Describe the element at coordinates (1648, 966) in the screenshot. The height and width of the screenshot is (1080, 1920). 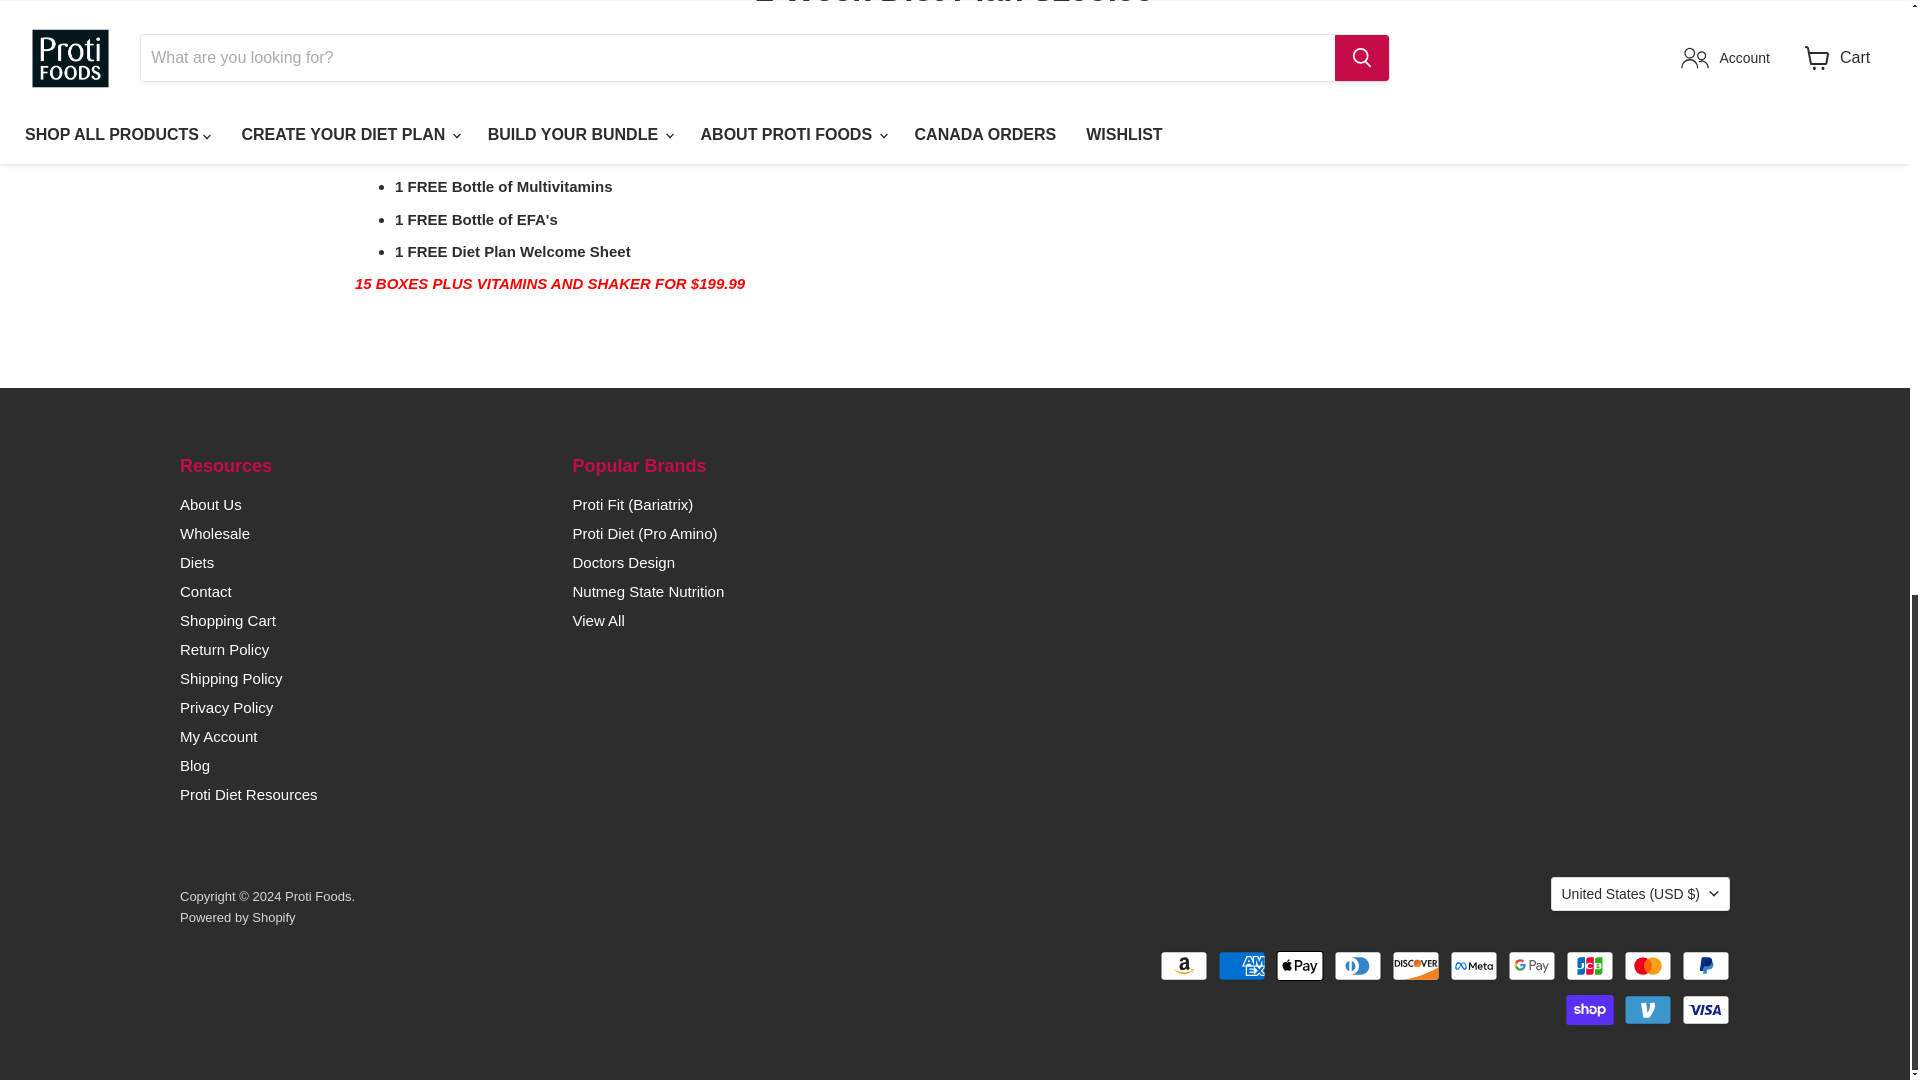
I see `Mastercard` at that location.